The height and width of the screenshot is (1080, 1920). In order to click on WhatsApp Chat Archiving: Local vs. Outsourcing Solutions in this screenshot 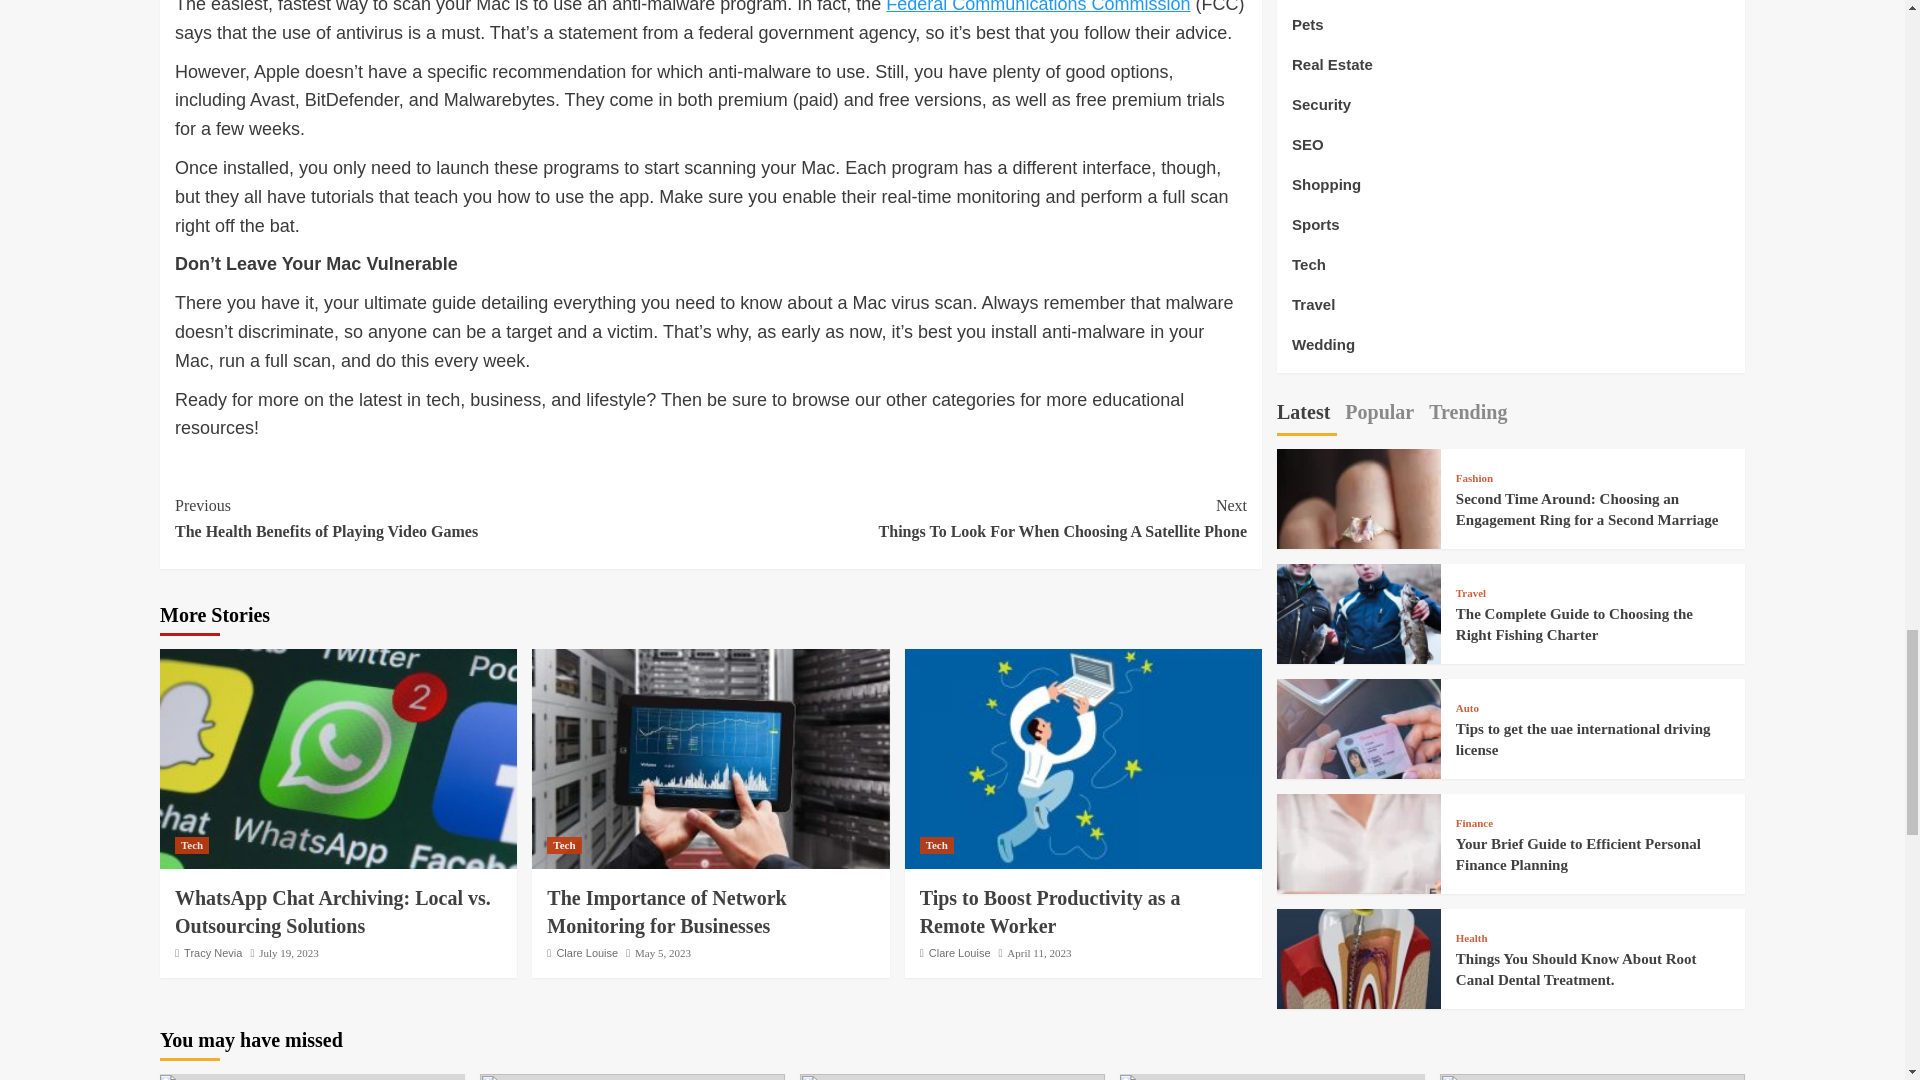, I will do `click(332, 912)`.